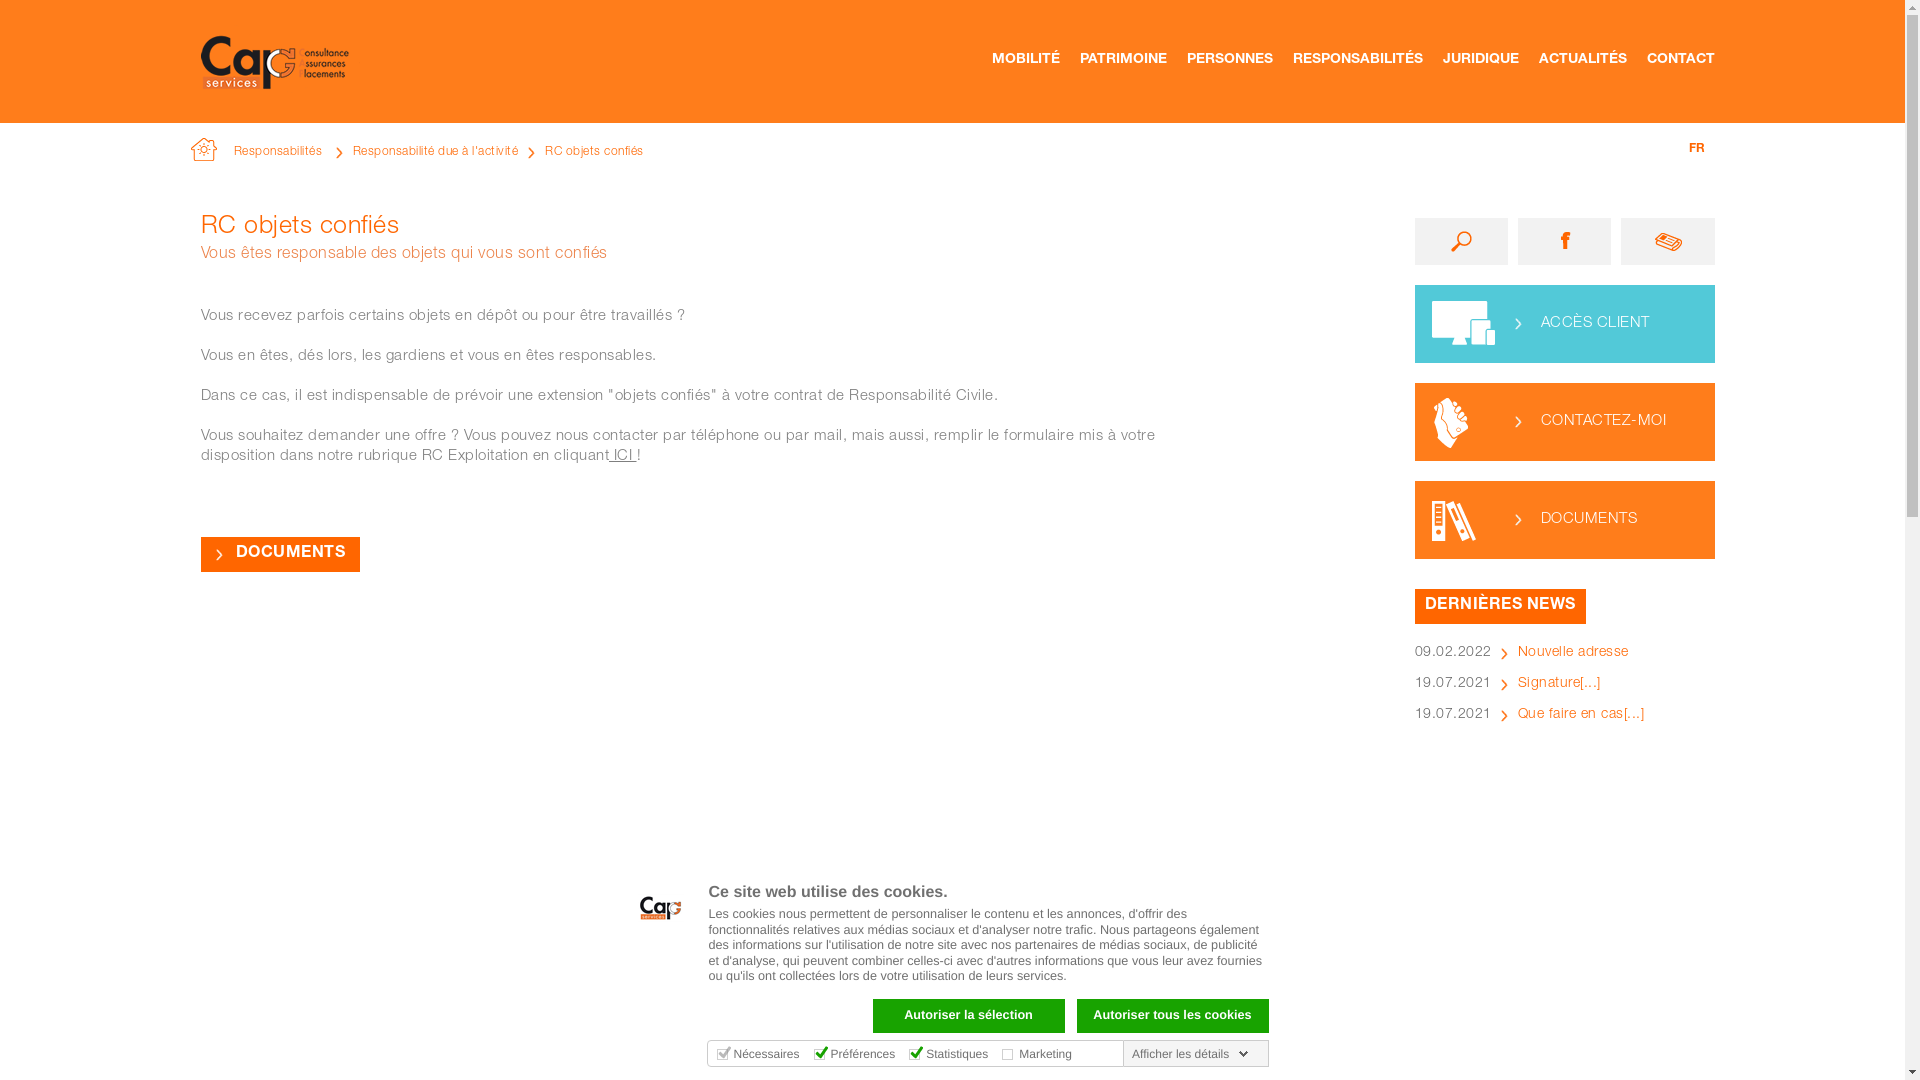 The width and height of the screenshot is (1920, 1080). I want to click on Que faire en cas[...], so click(1582, 715).